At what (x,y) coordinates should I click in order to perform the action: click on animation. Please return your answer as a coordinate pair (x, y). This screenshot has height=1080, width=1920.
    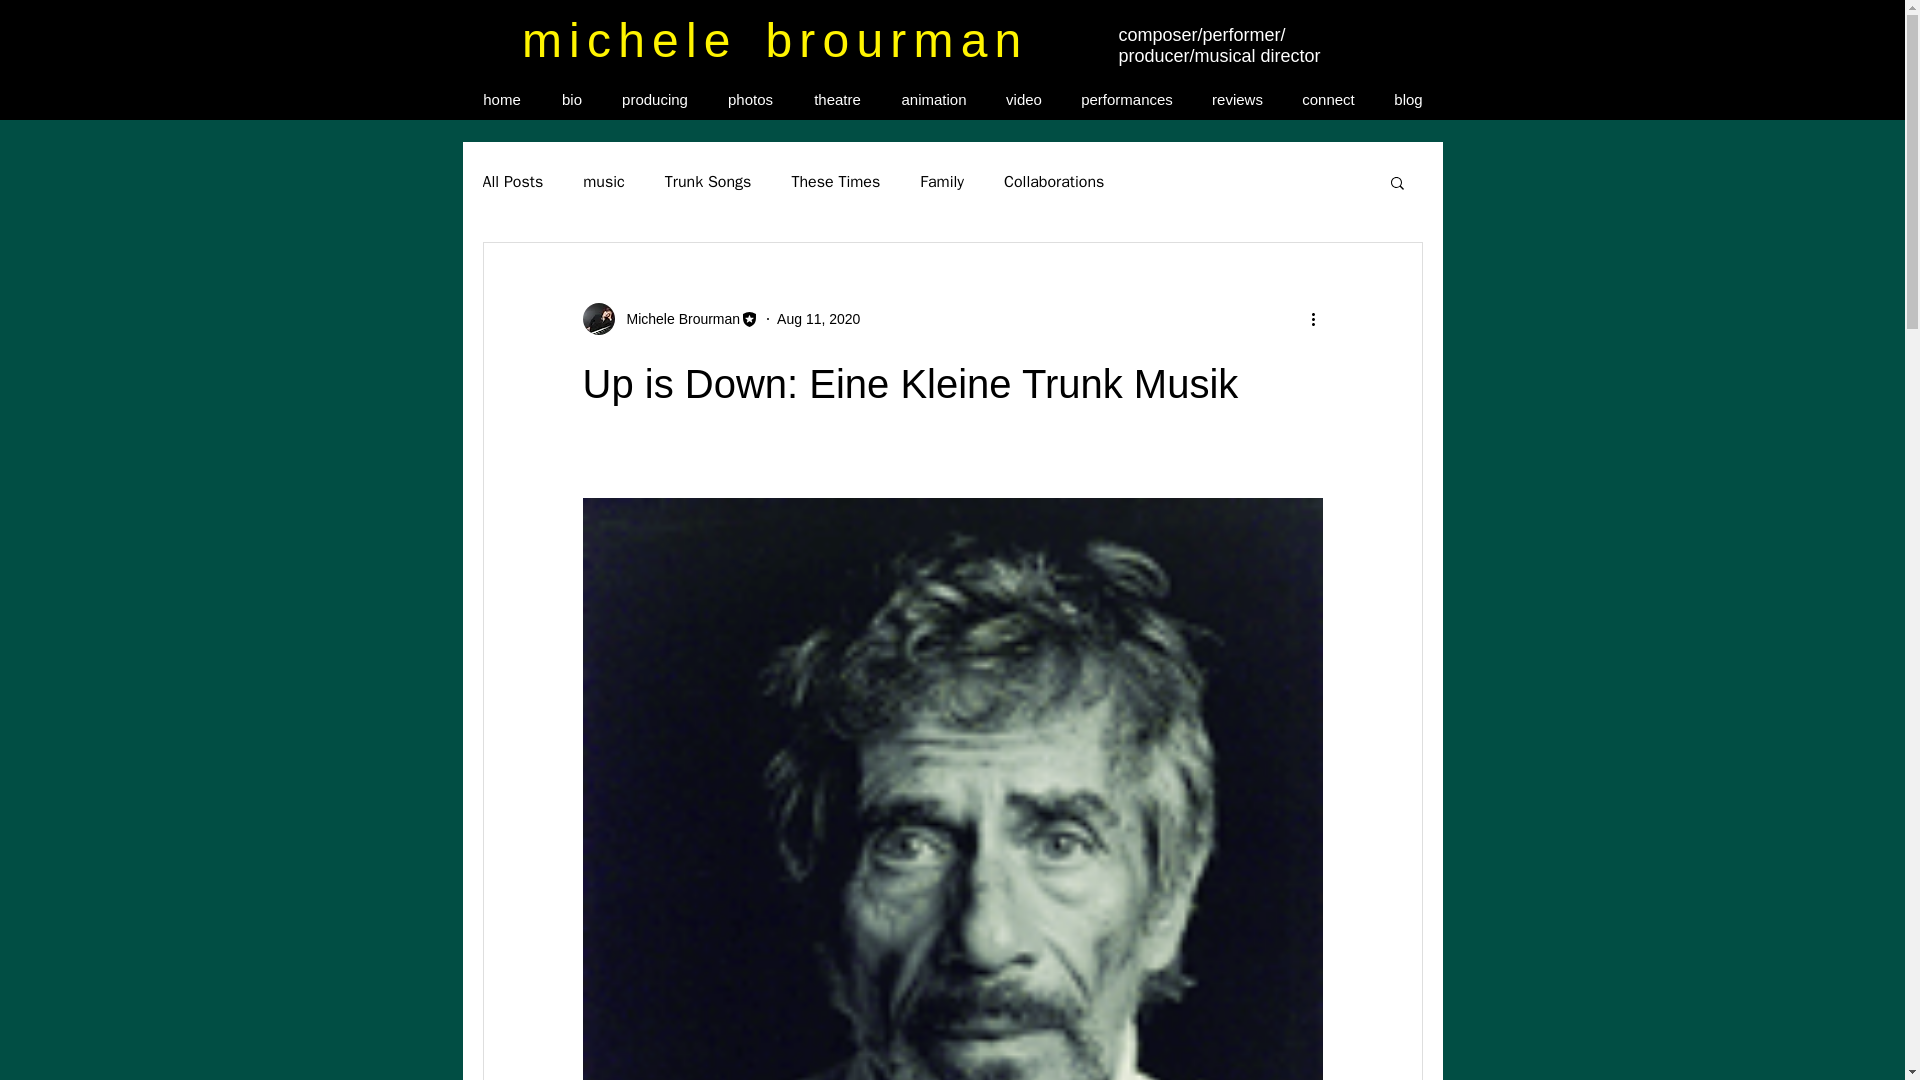
    Looking at the image, I should click on (934, 100).